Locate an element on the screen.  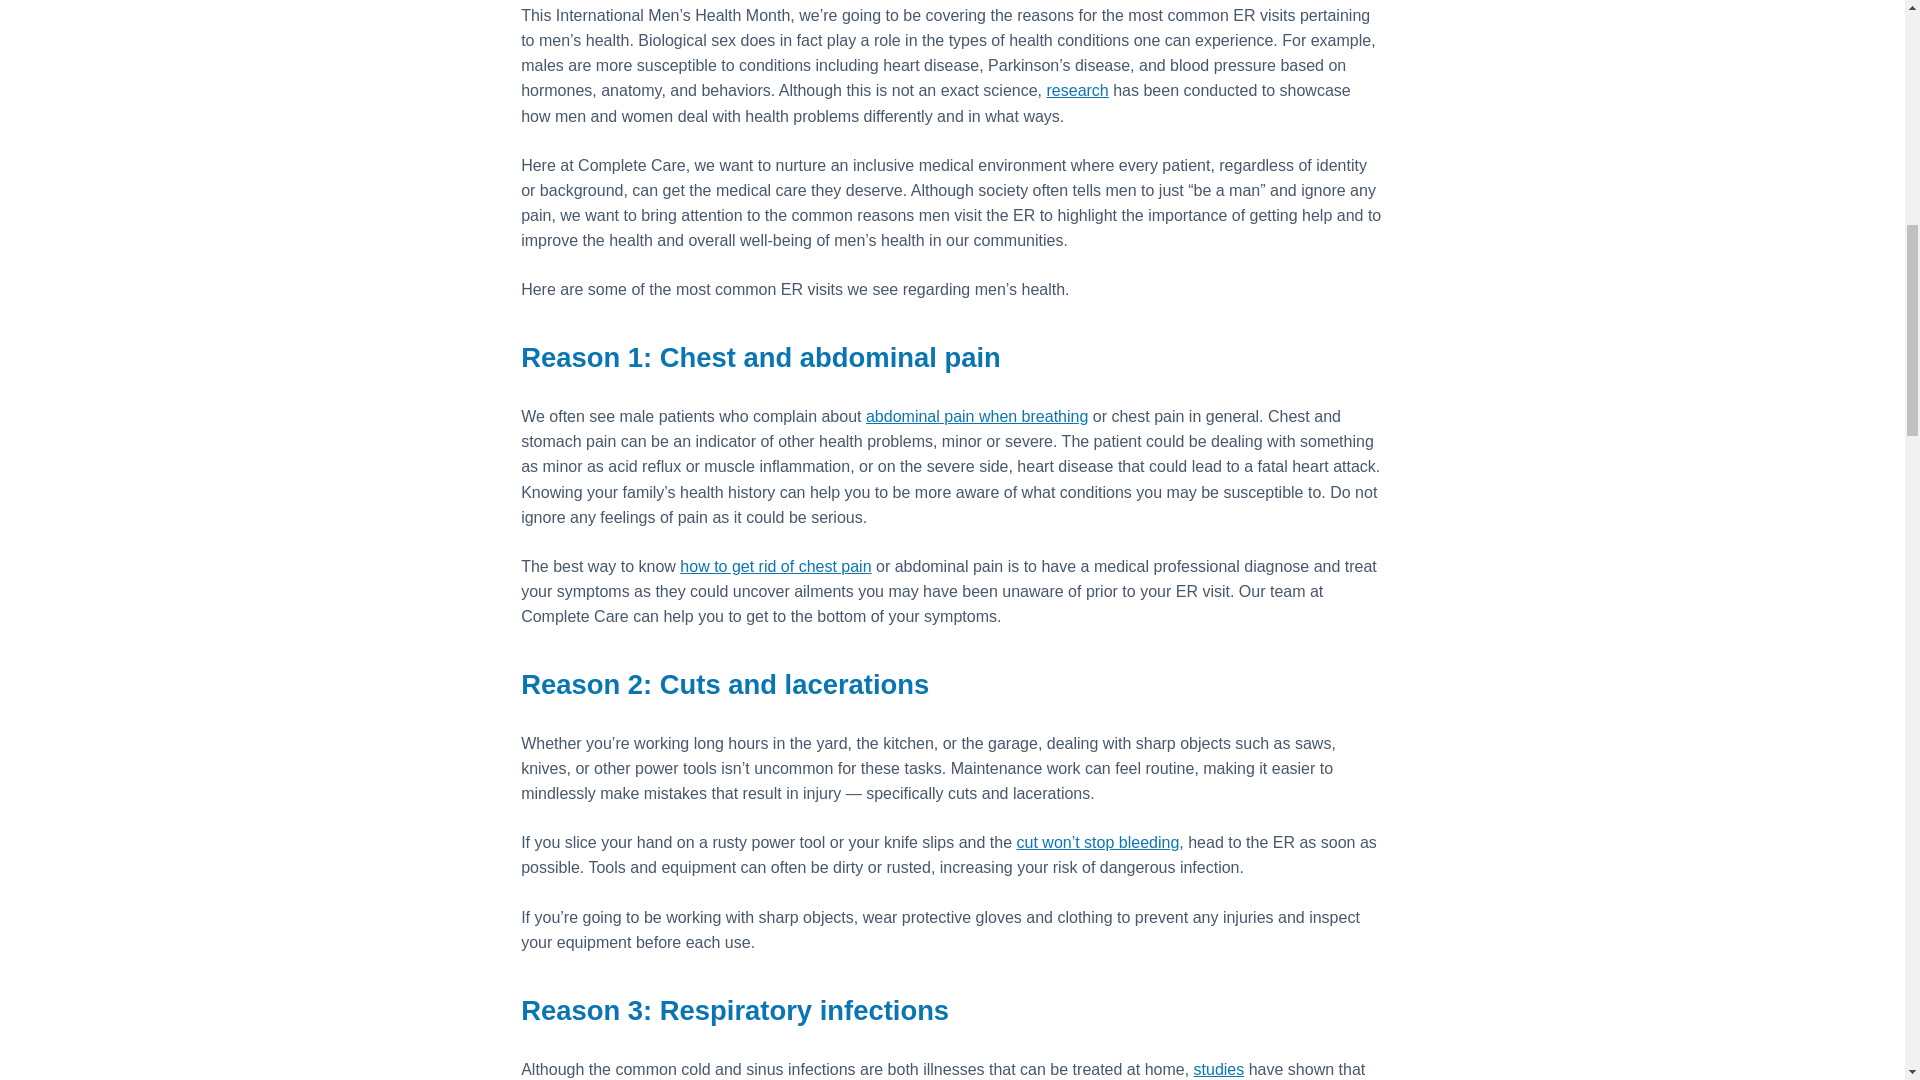
abdominal pain when breathing is located at coordinates (976, 416).